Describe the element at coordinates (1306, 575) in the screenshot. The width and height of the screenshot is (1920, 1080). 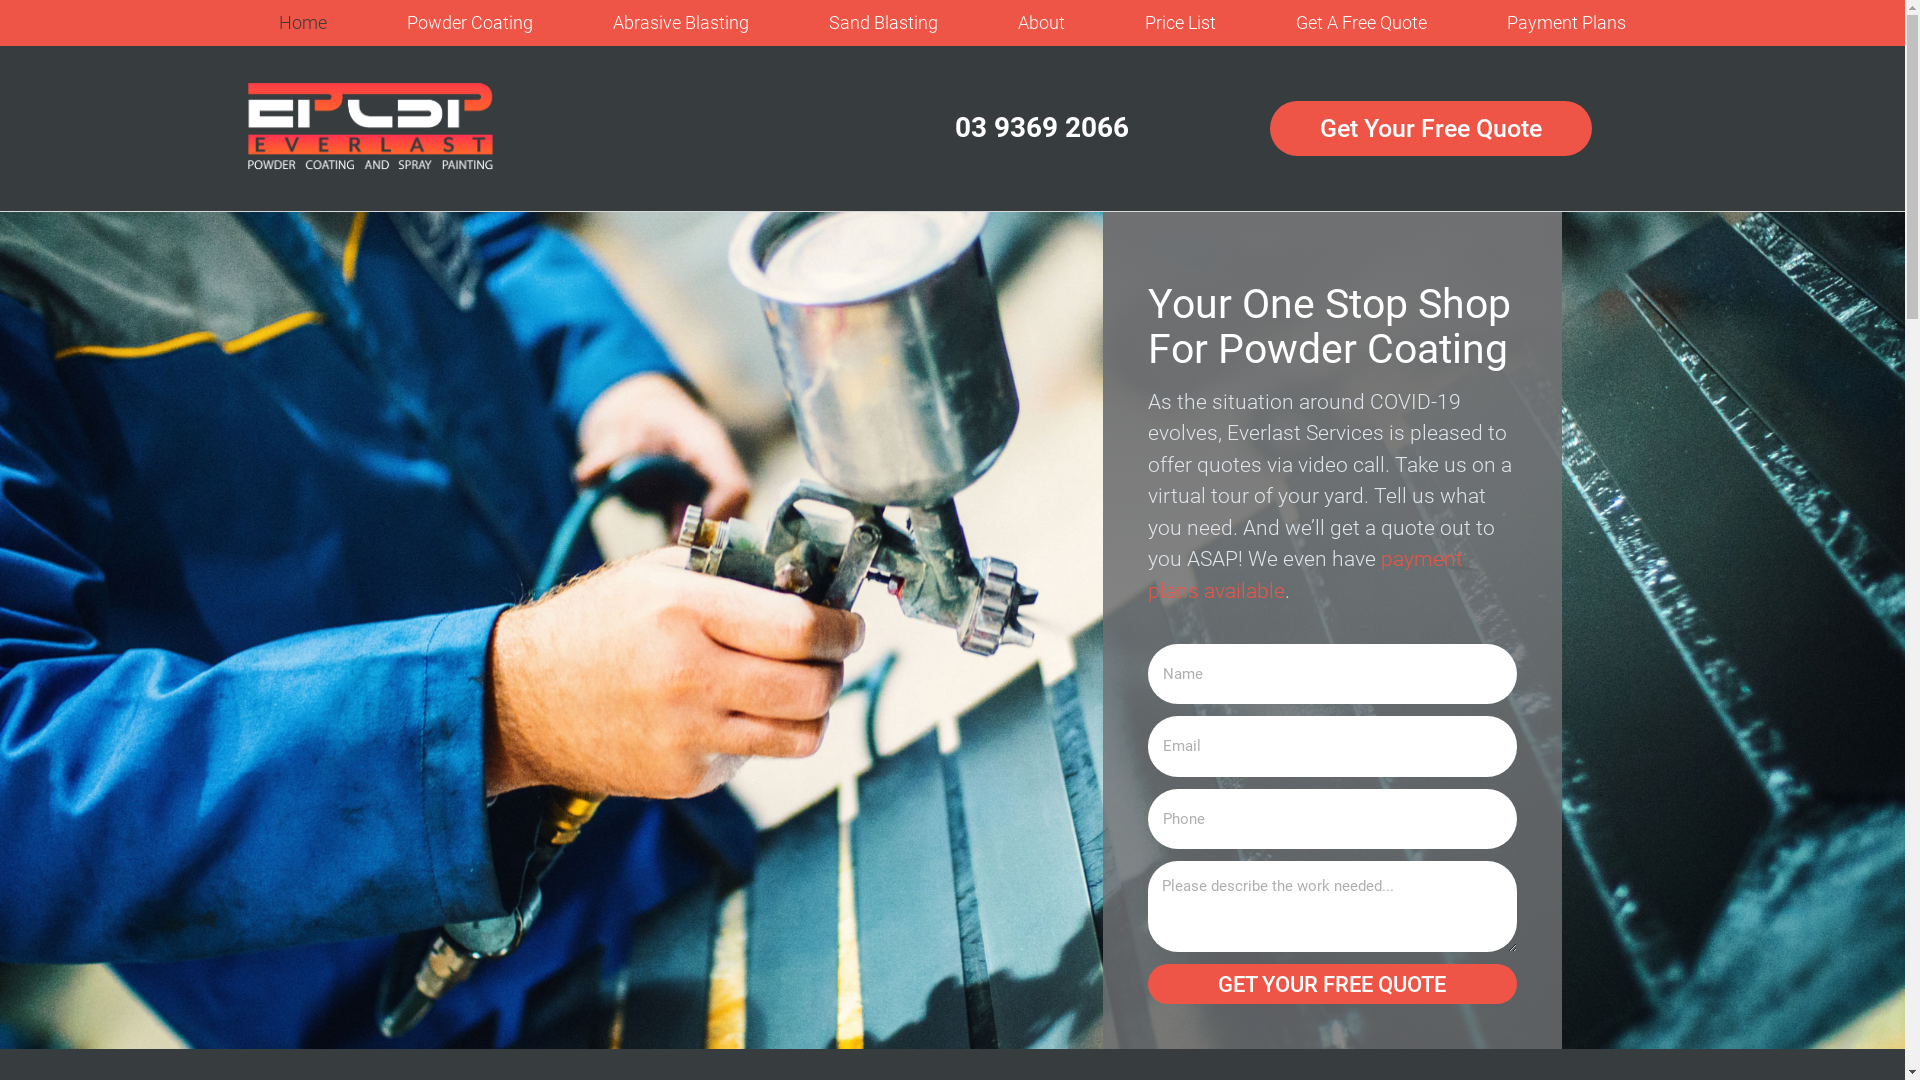
I see `payment plans available` at that location.